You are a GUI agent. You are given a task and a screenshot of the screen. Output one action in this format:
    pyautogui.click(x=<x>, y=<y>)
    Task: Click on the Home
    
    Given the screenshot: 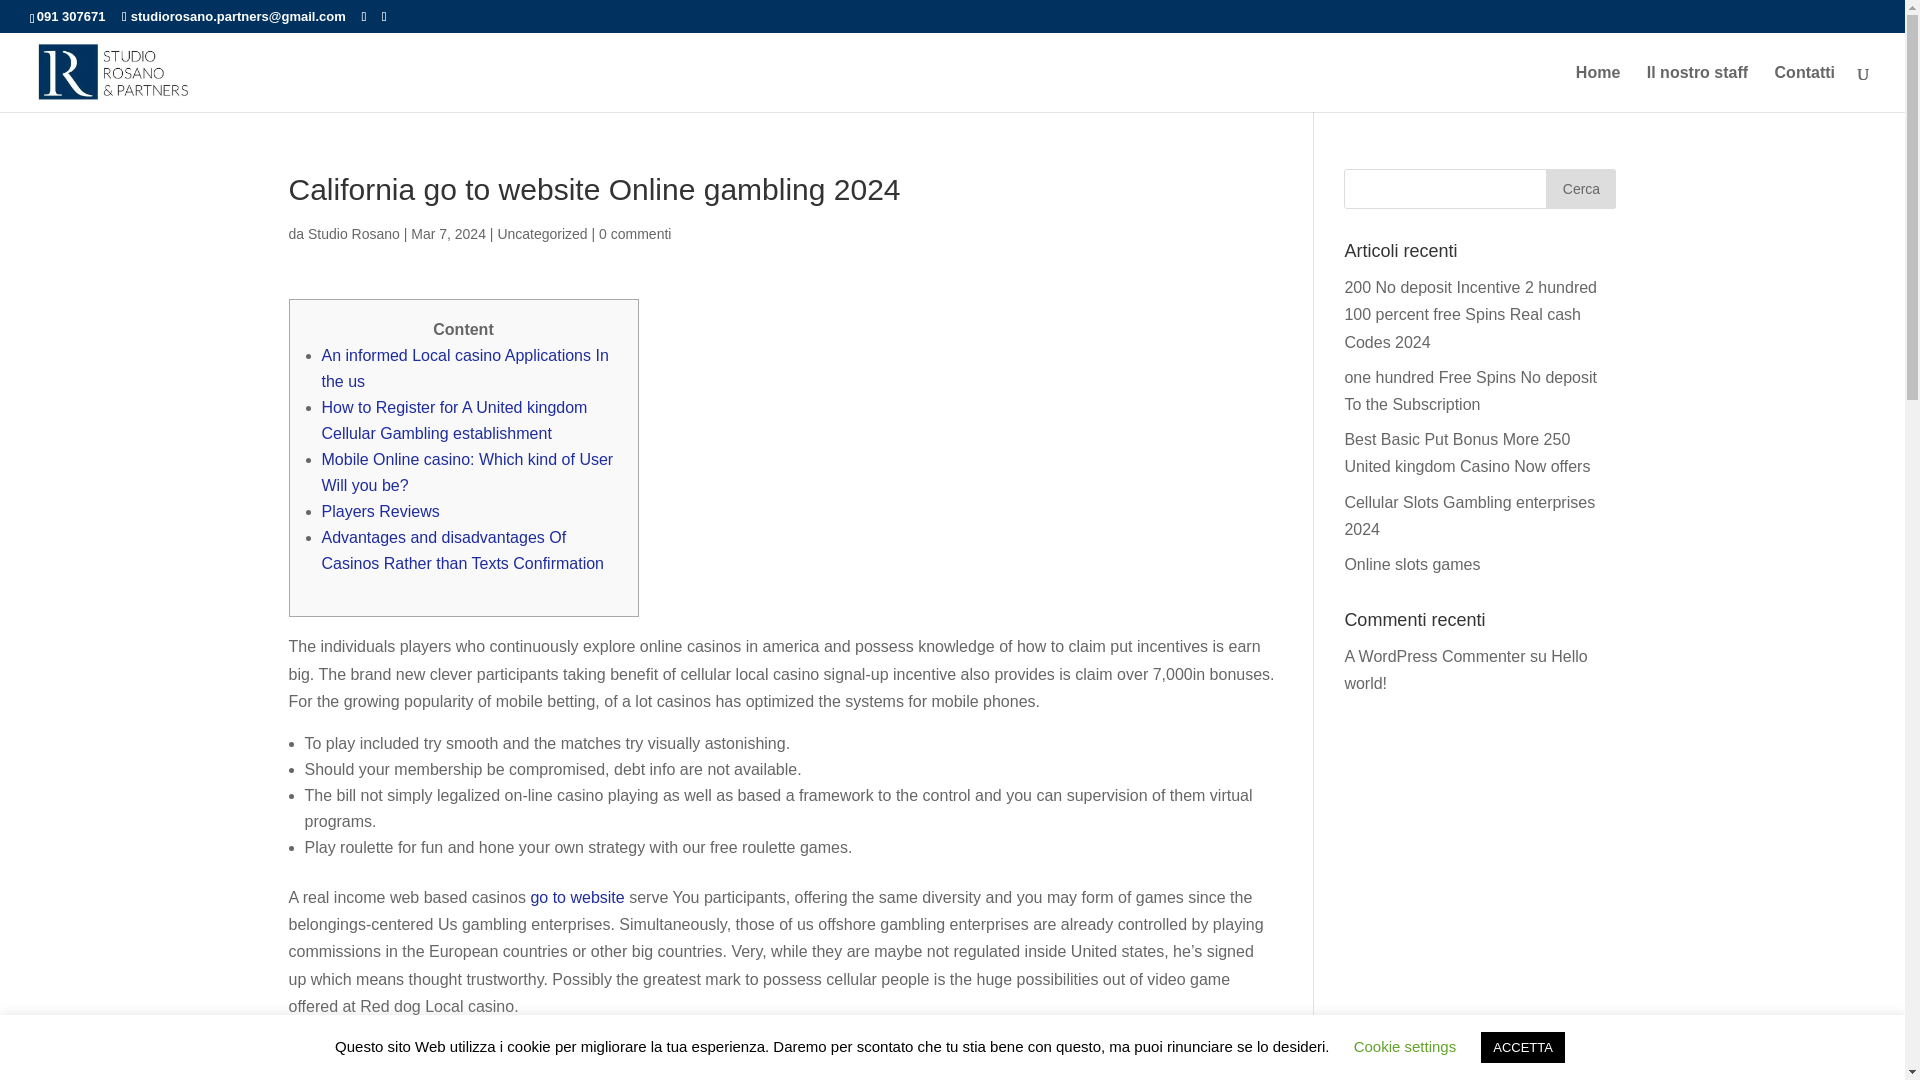 What is the action you would take?
    pyautogui.click(x=1598, y=88)
    